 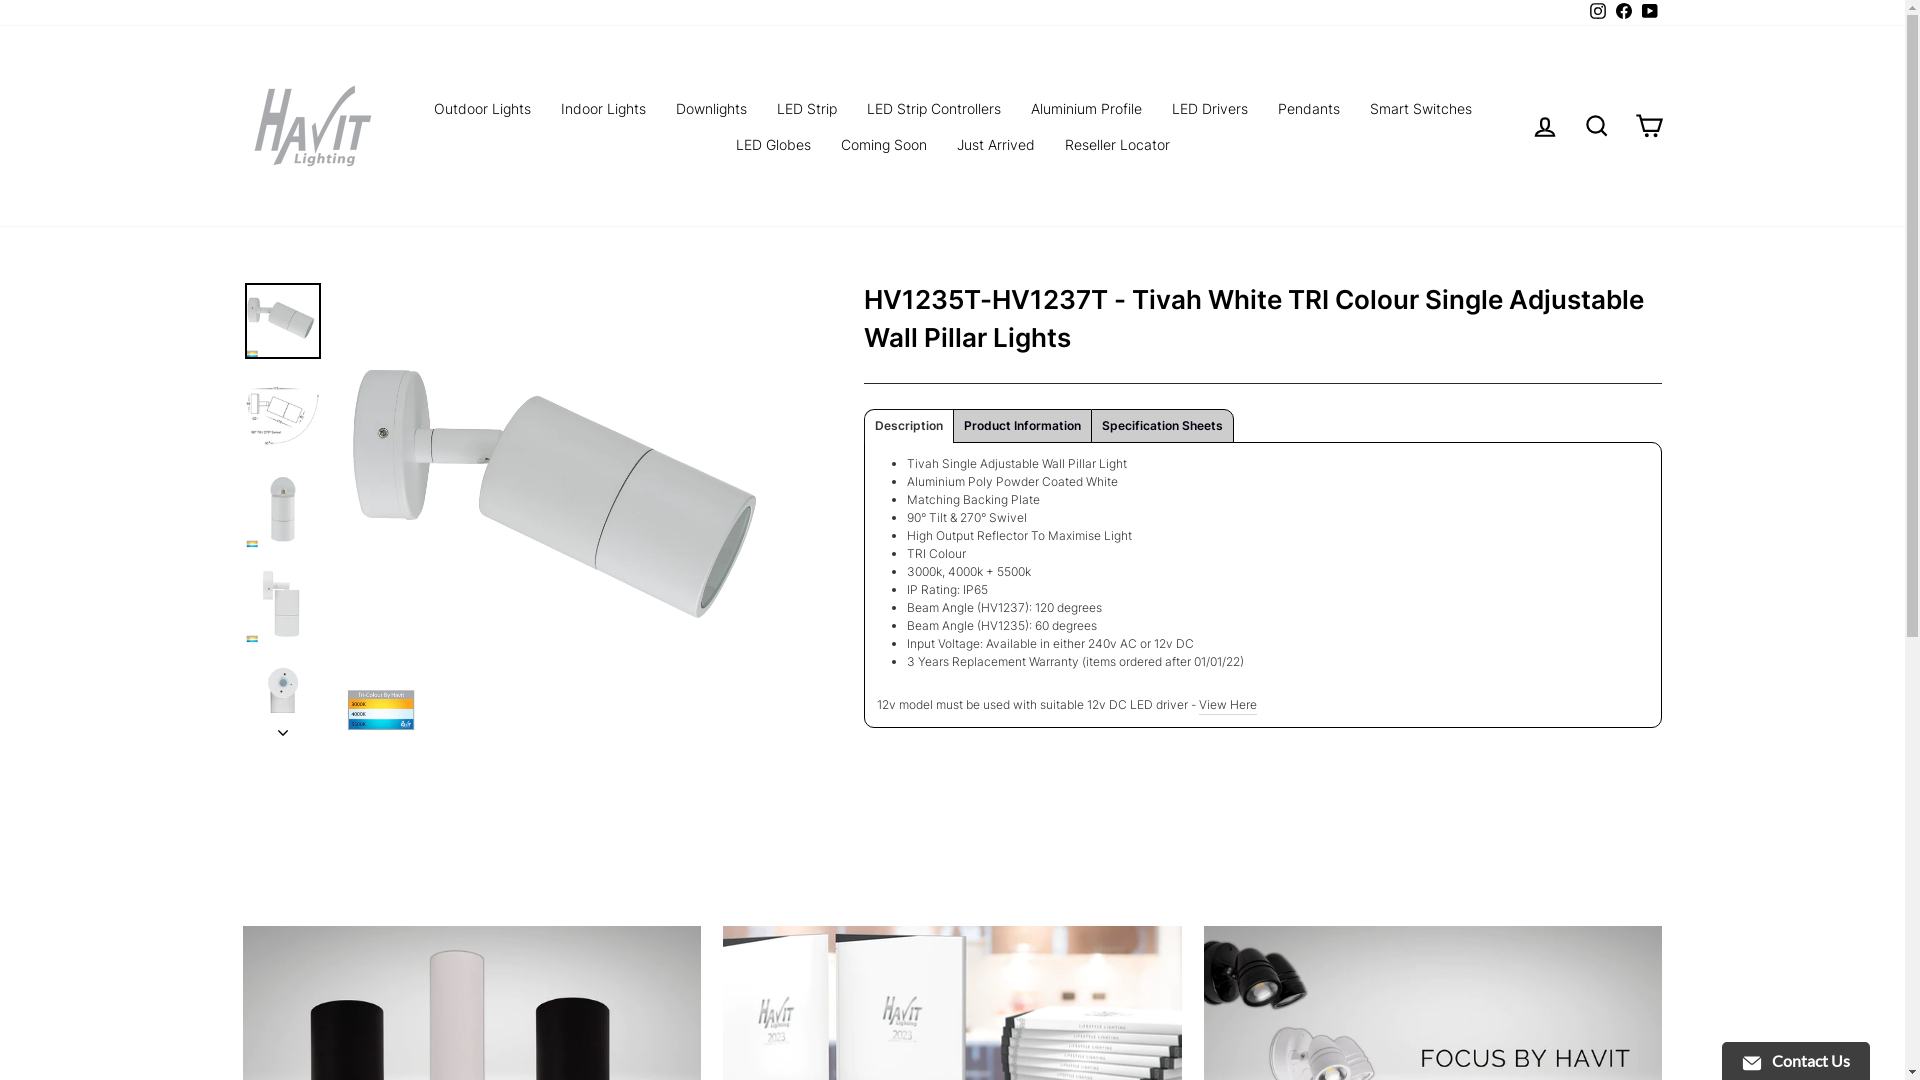 What do you see at coordinates (1209, 108) in the screenshot?
I see `LED Drivers` at bounding box center [1209, 108].